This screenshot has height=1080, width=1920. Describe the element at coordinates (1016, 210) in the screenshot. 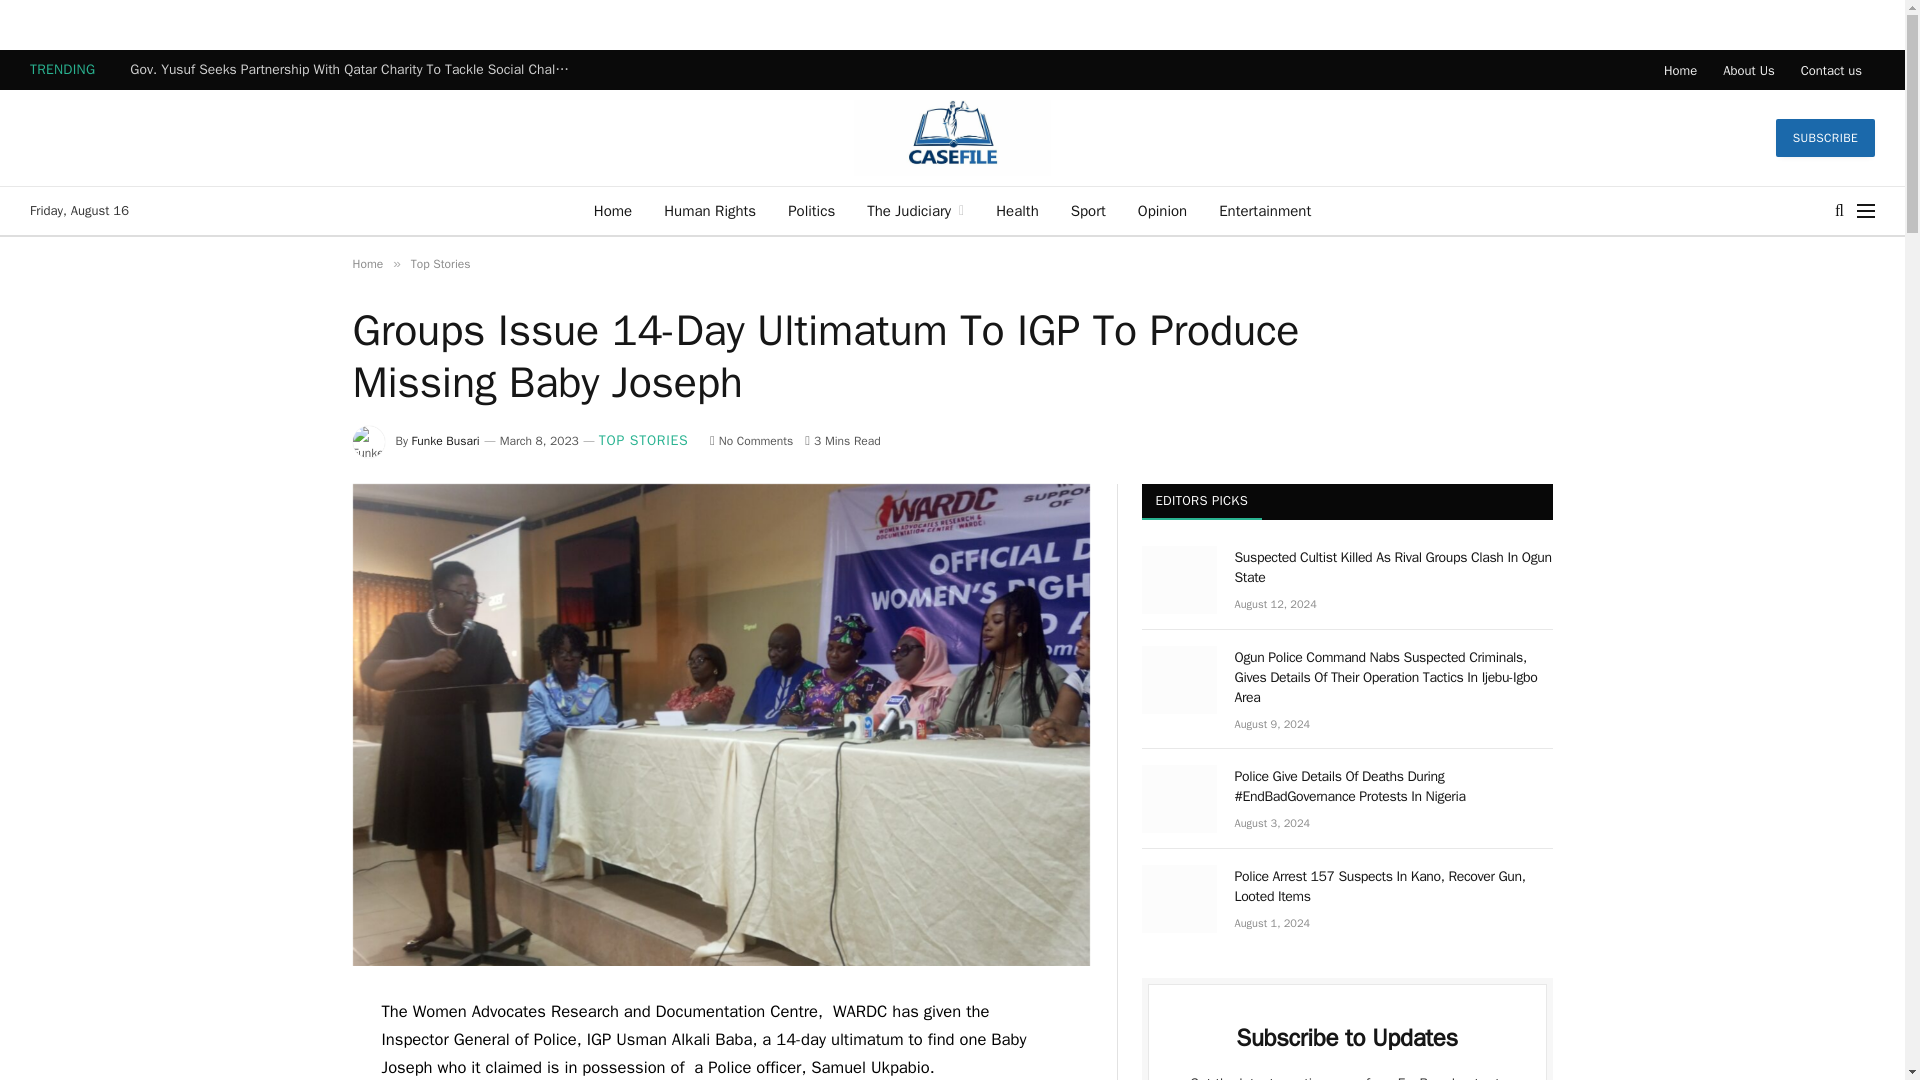

I see `Health` at that location.